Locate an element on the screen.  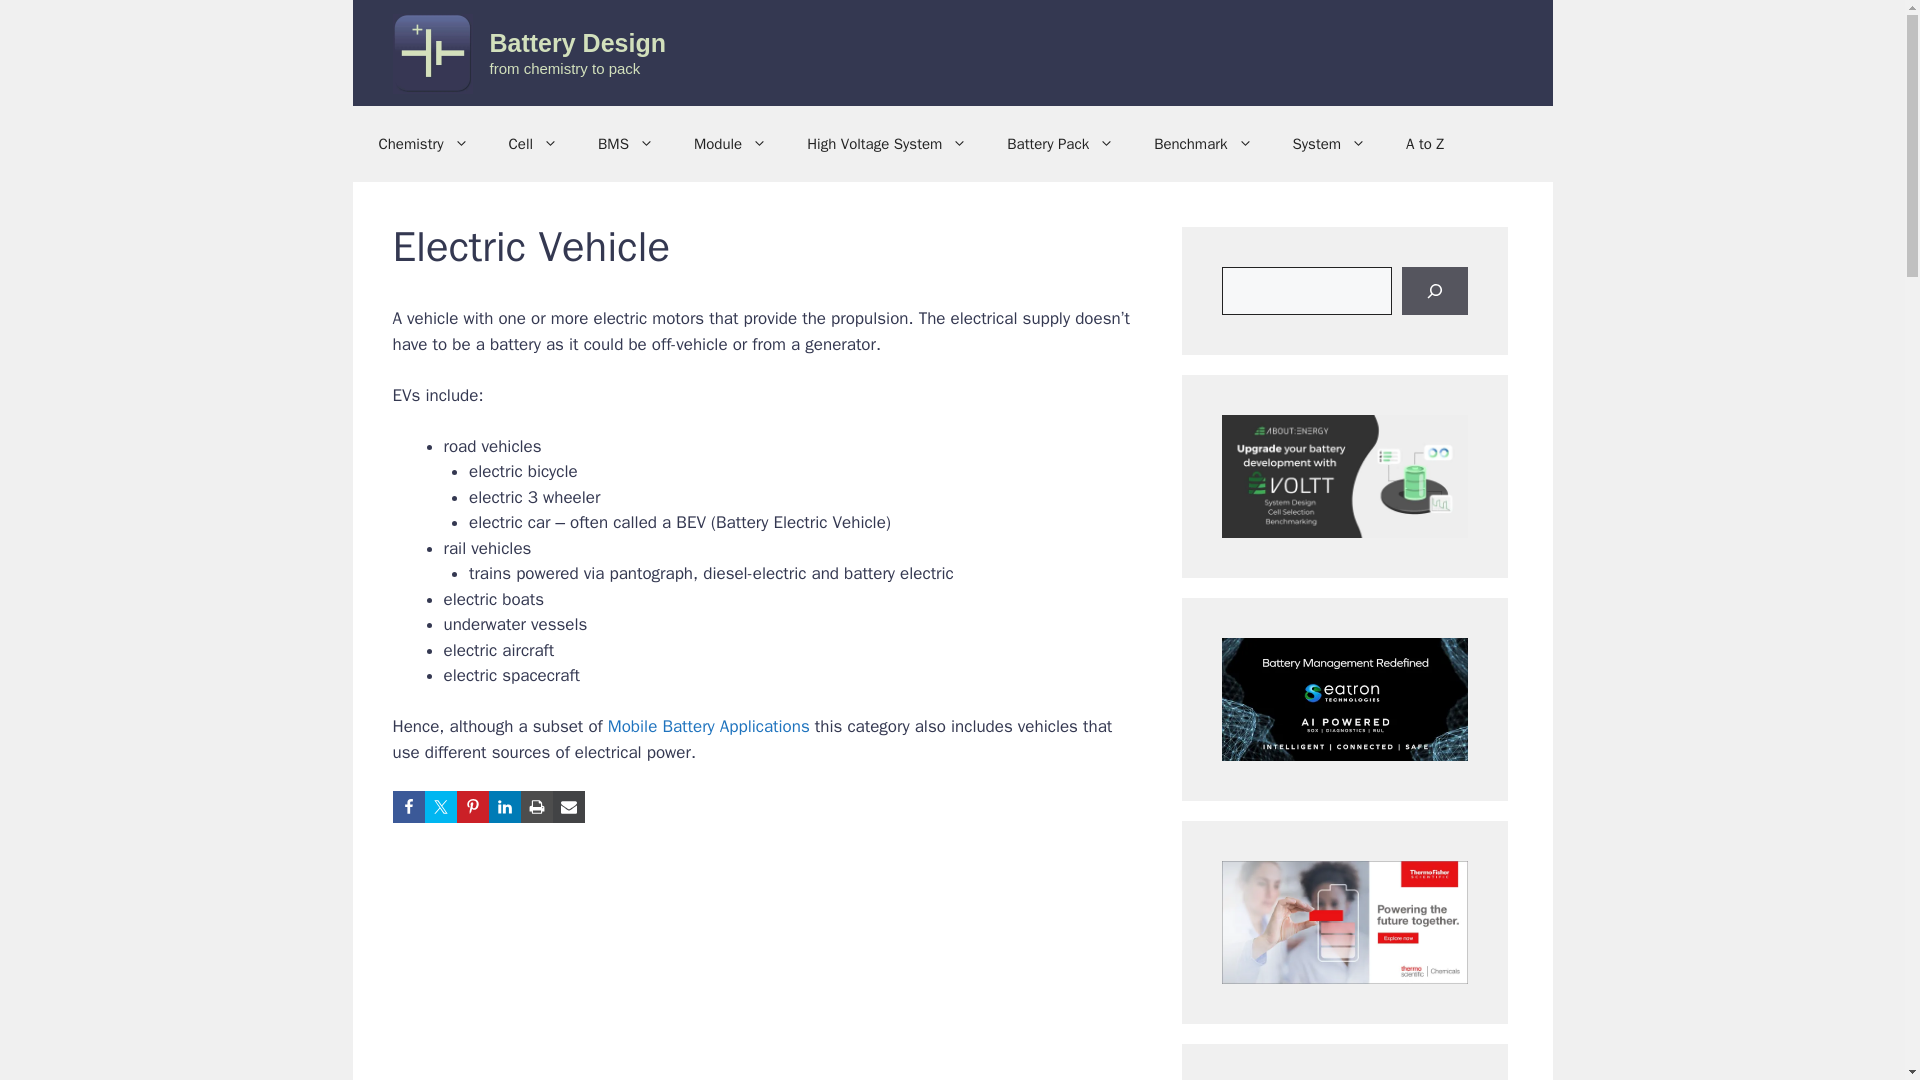
High Voltage System is located at coordinates (886, 144).